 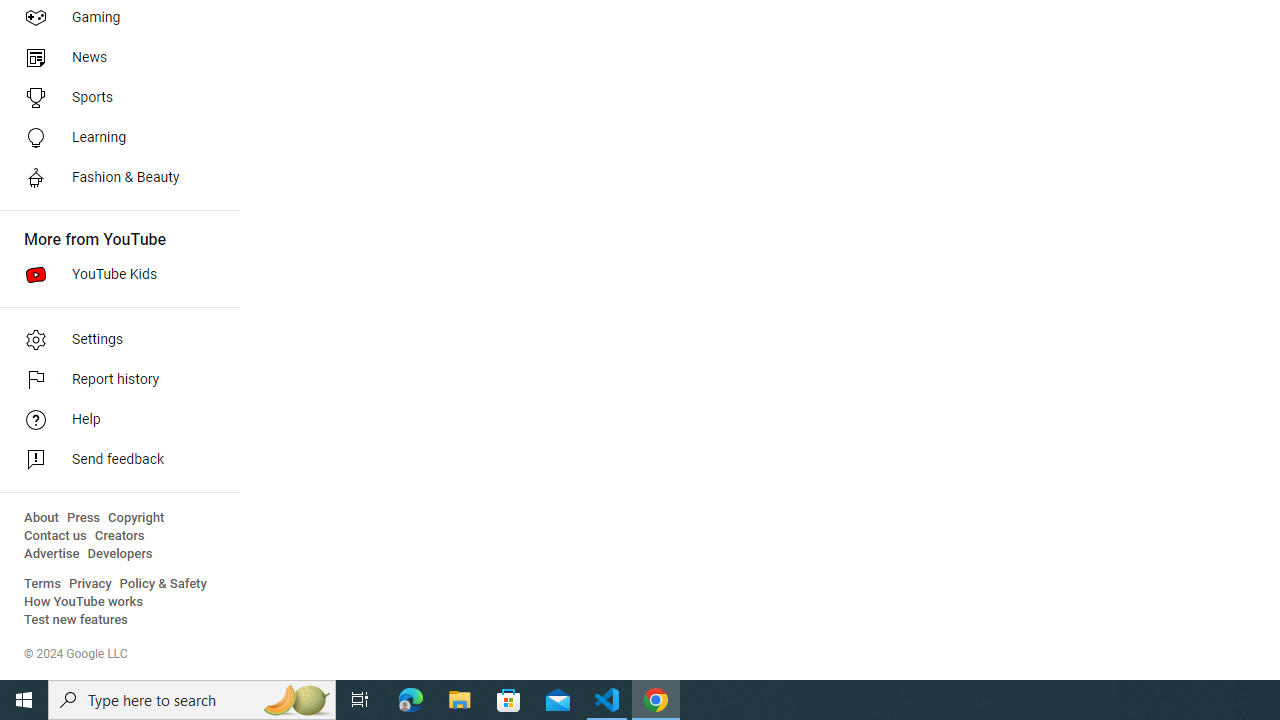 What do you see at coordinates (114, 138) in the screenshot?
I see `Learning` at bounding box center [114, 138].